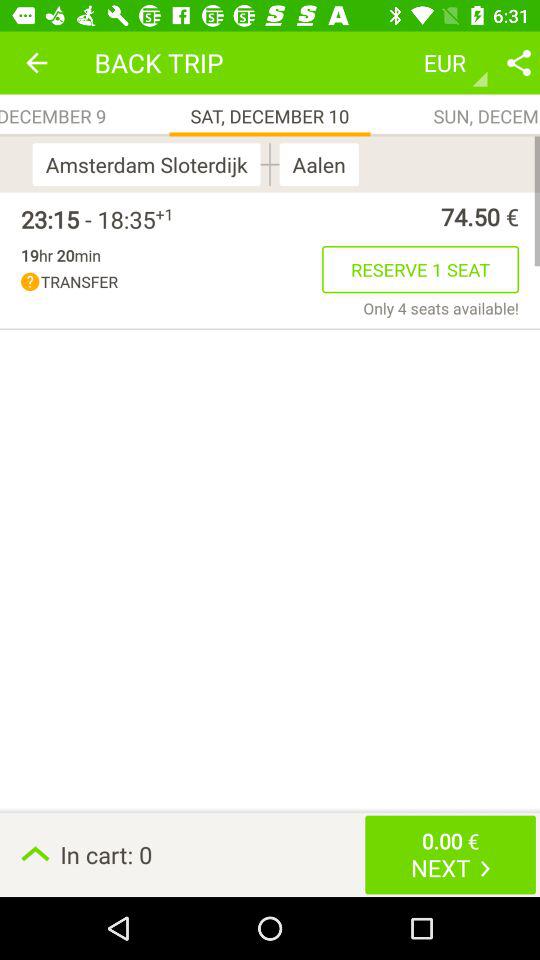  I want to click on select the icon below fri, december 9 icon, so click(150, 164).